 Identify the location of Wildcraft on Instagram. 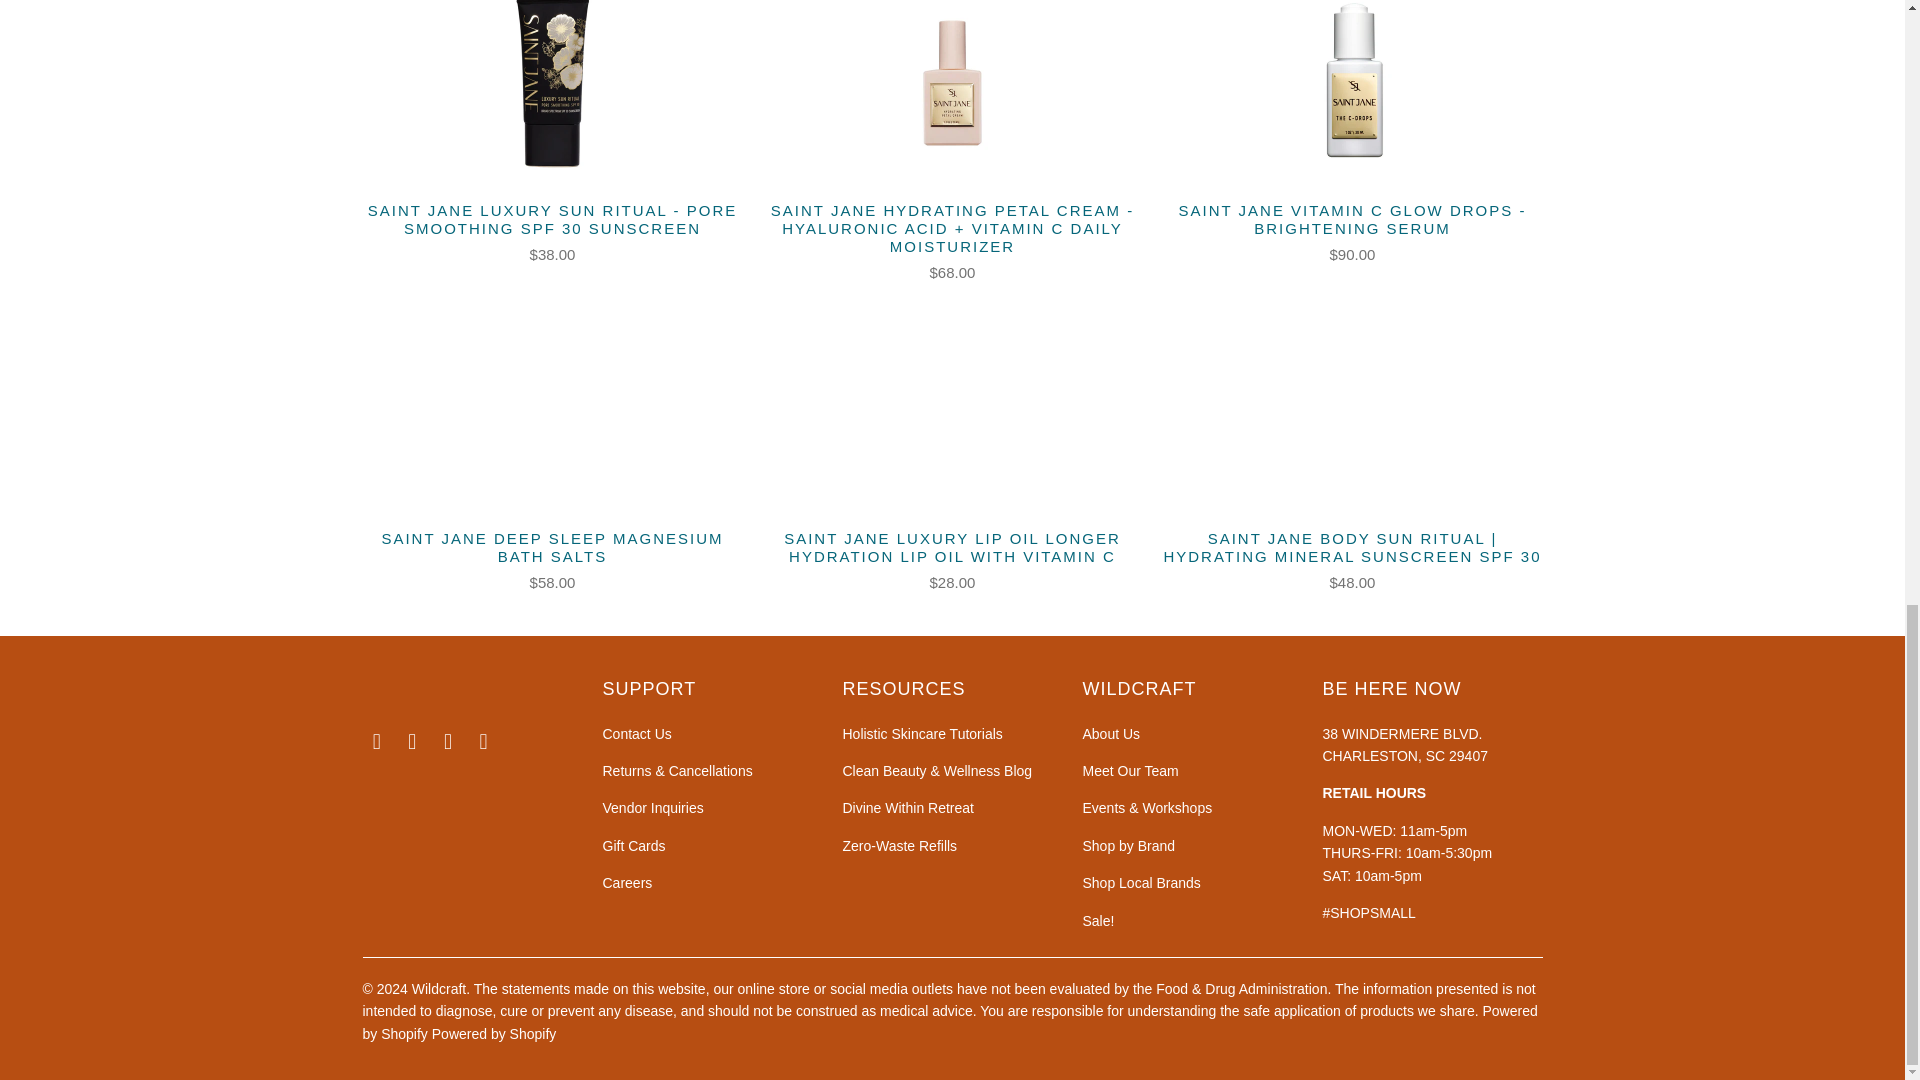
(412, 742).